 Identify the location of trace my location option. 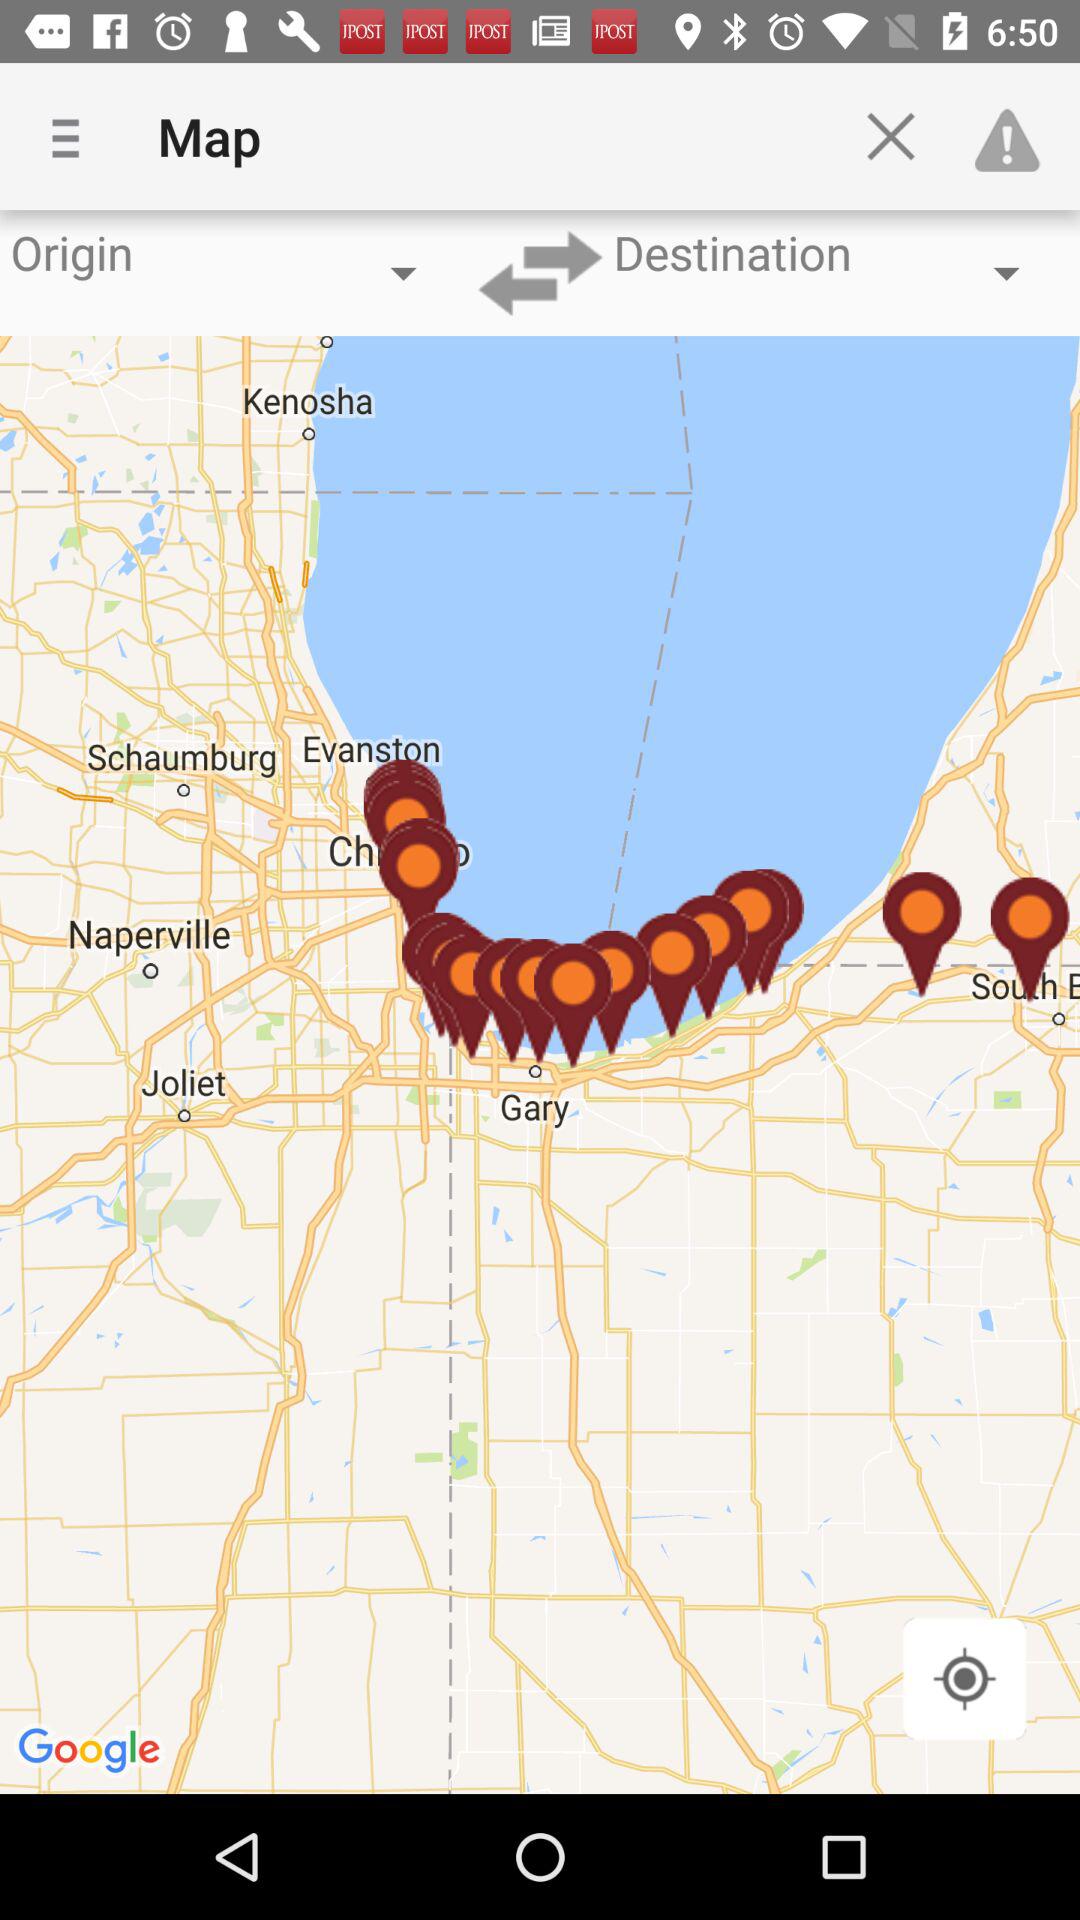
(964, 1678).